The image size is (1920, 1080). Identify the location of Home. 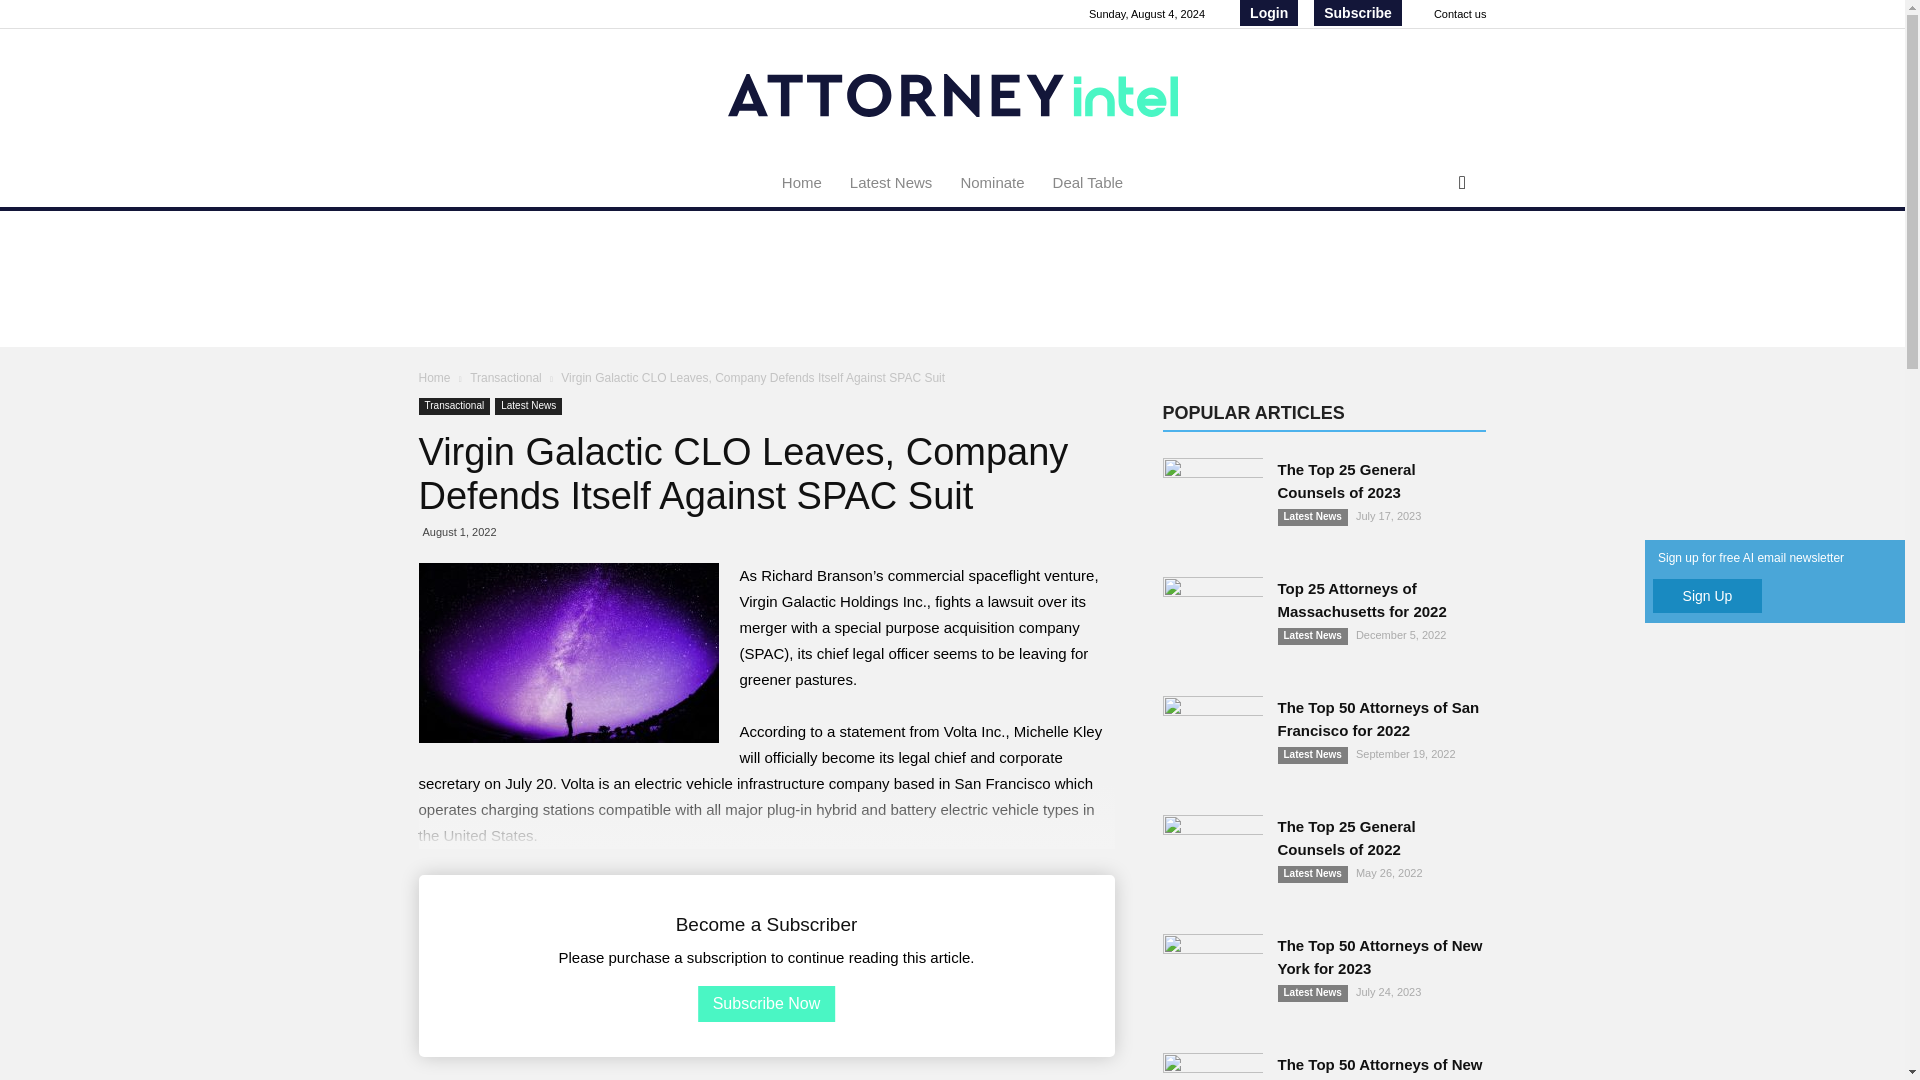
(802, 182).